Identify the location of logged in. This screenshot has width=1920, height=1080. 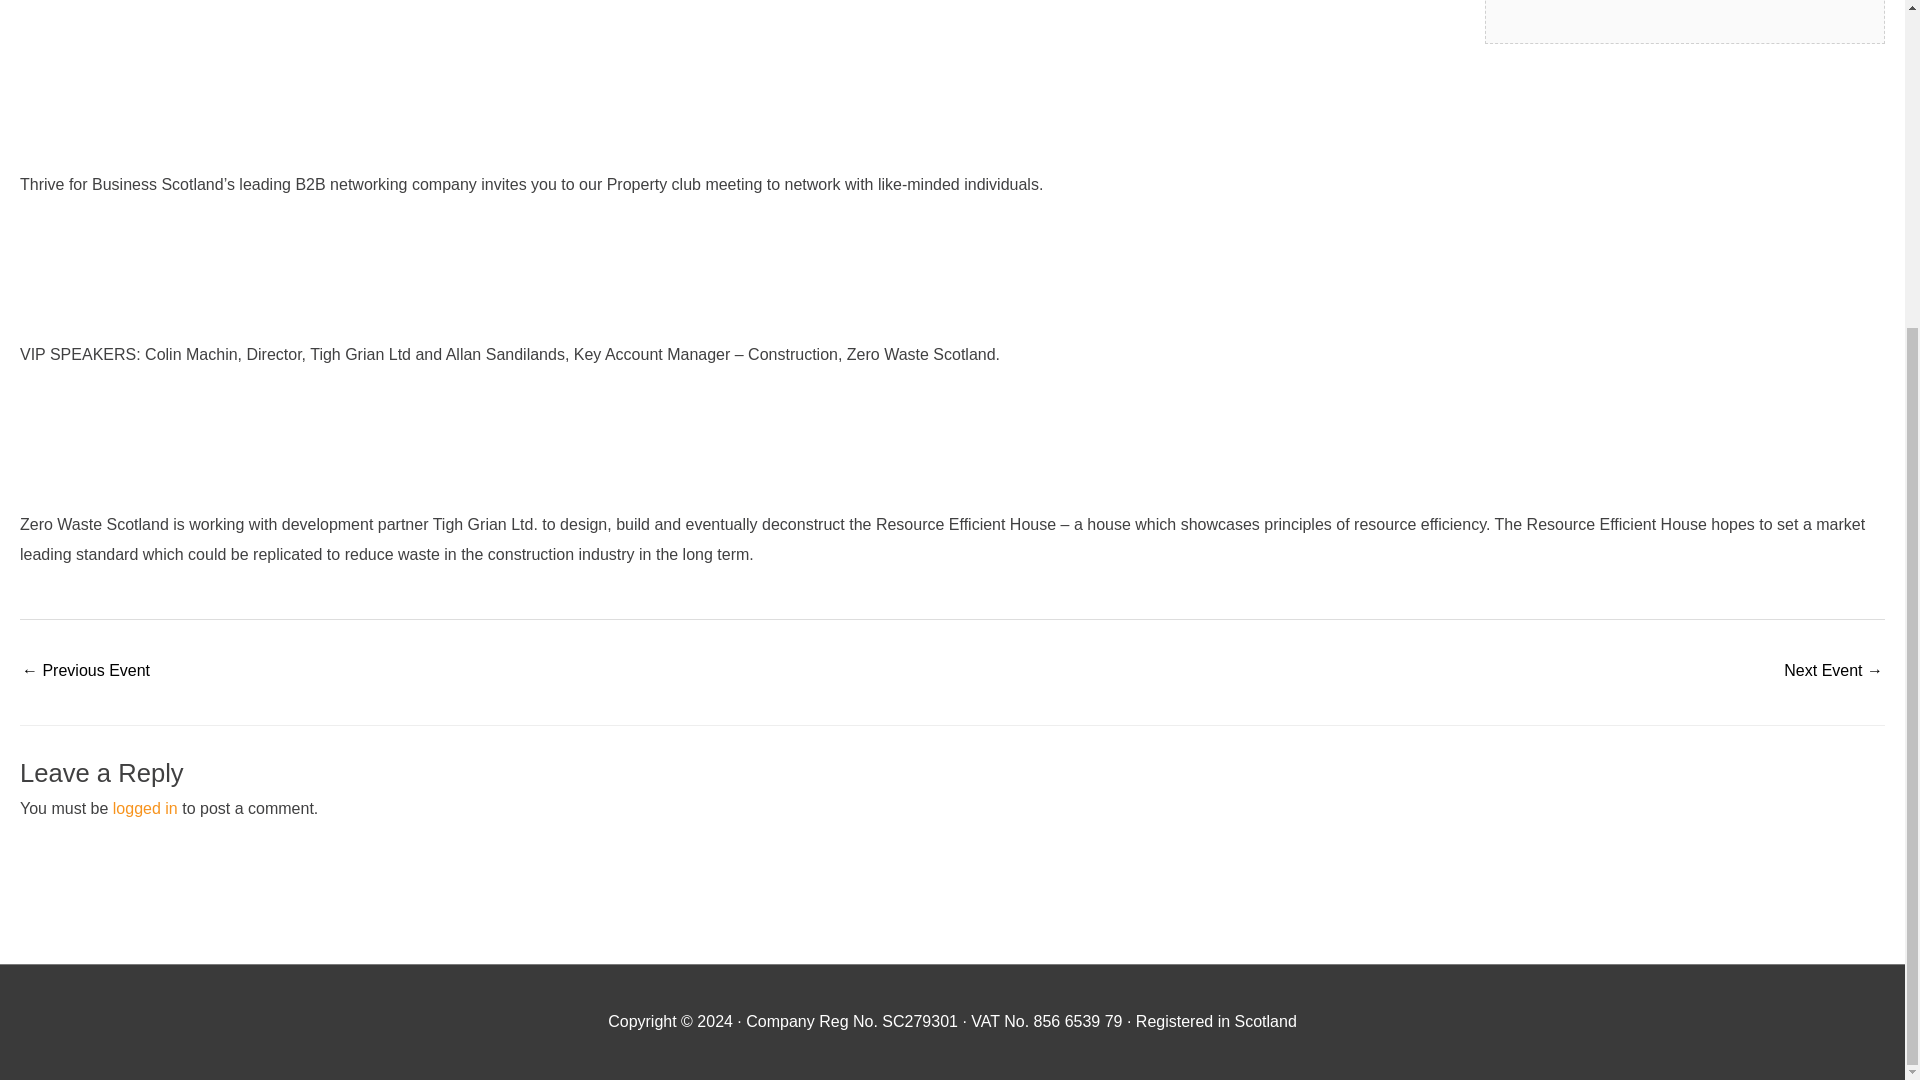
(146, 808).